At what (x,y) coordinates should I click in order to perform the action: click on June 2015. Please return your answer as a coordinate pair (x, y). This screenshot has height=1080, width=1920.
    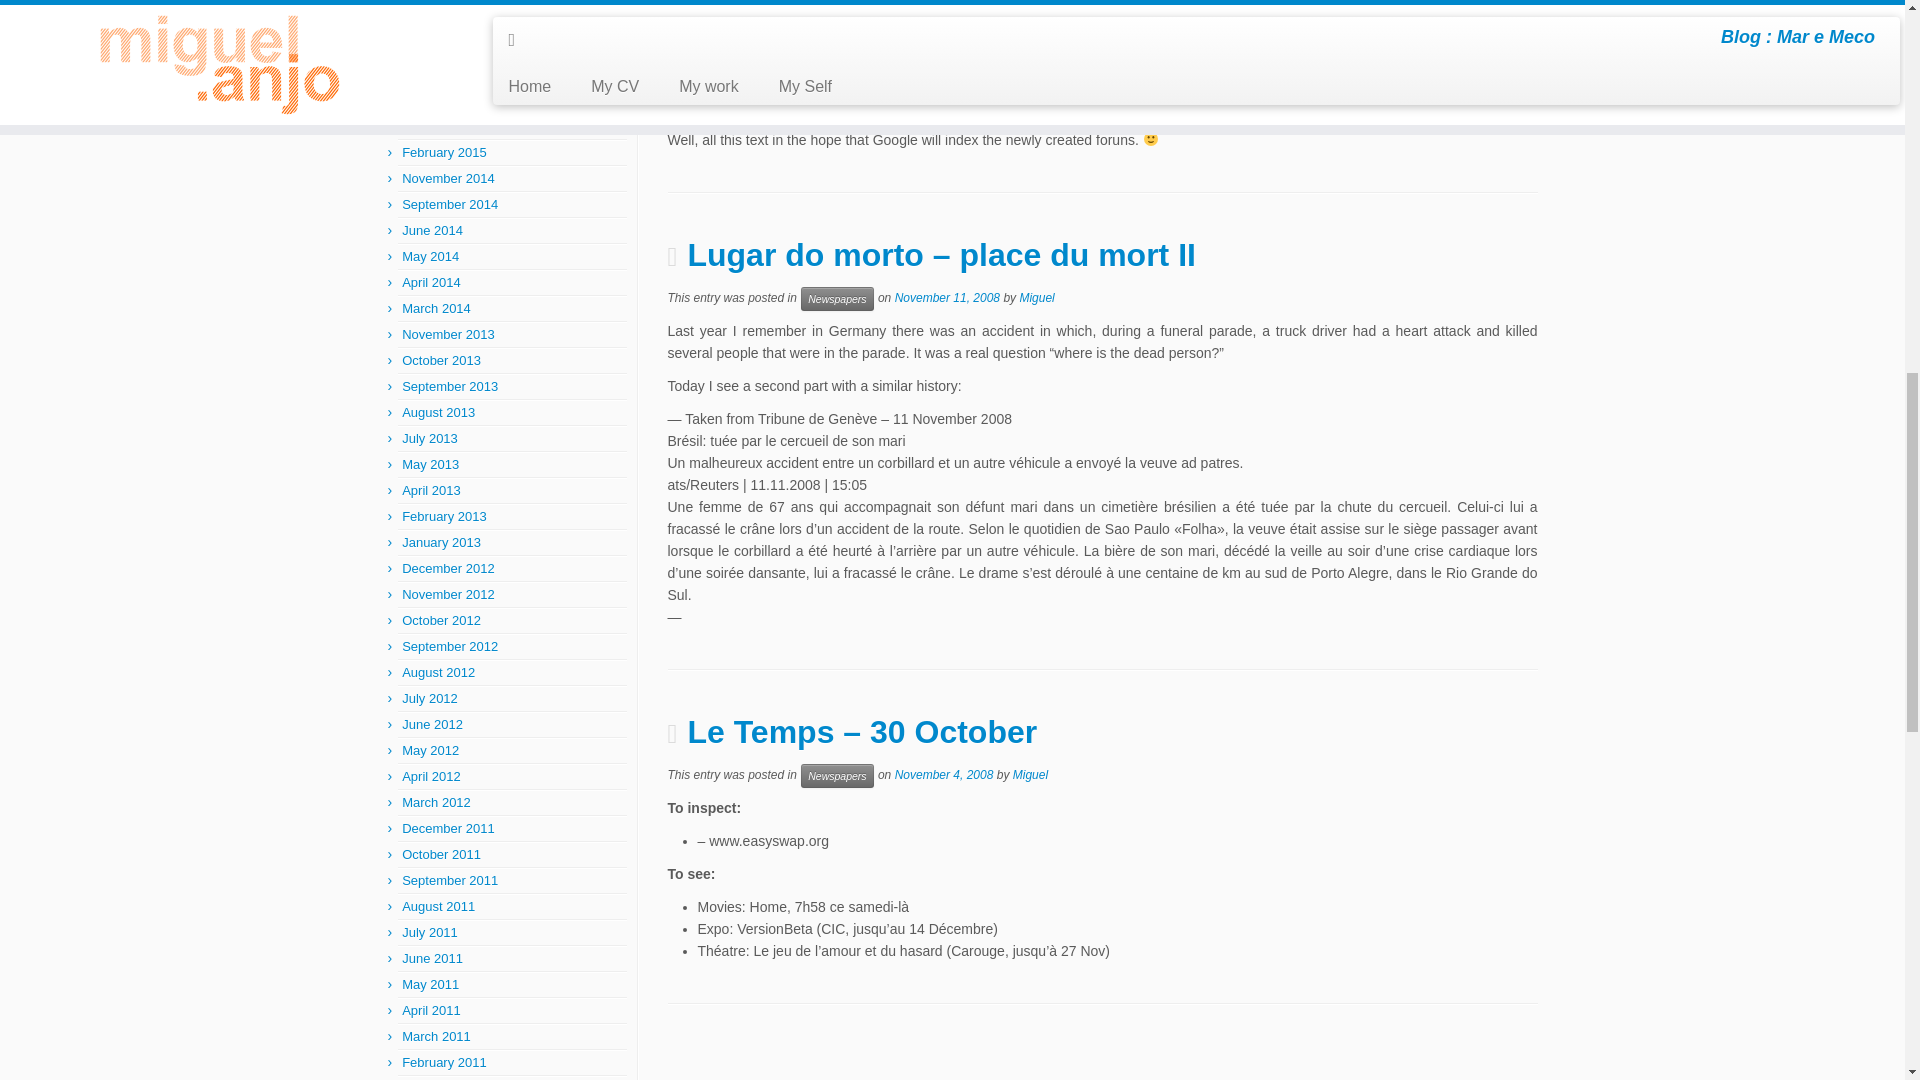
    Looking at the image, I should click on (432, 48).